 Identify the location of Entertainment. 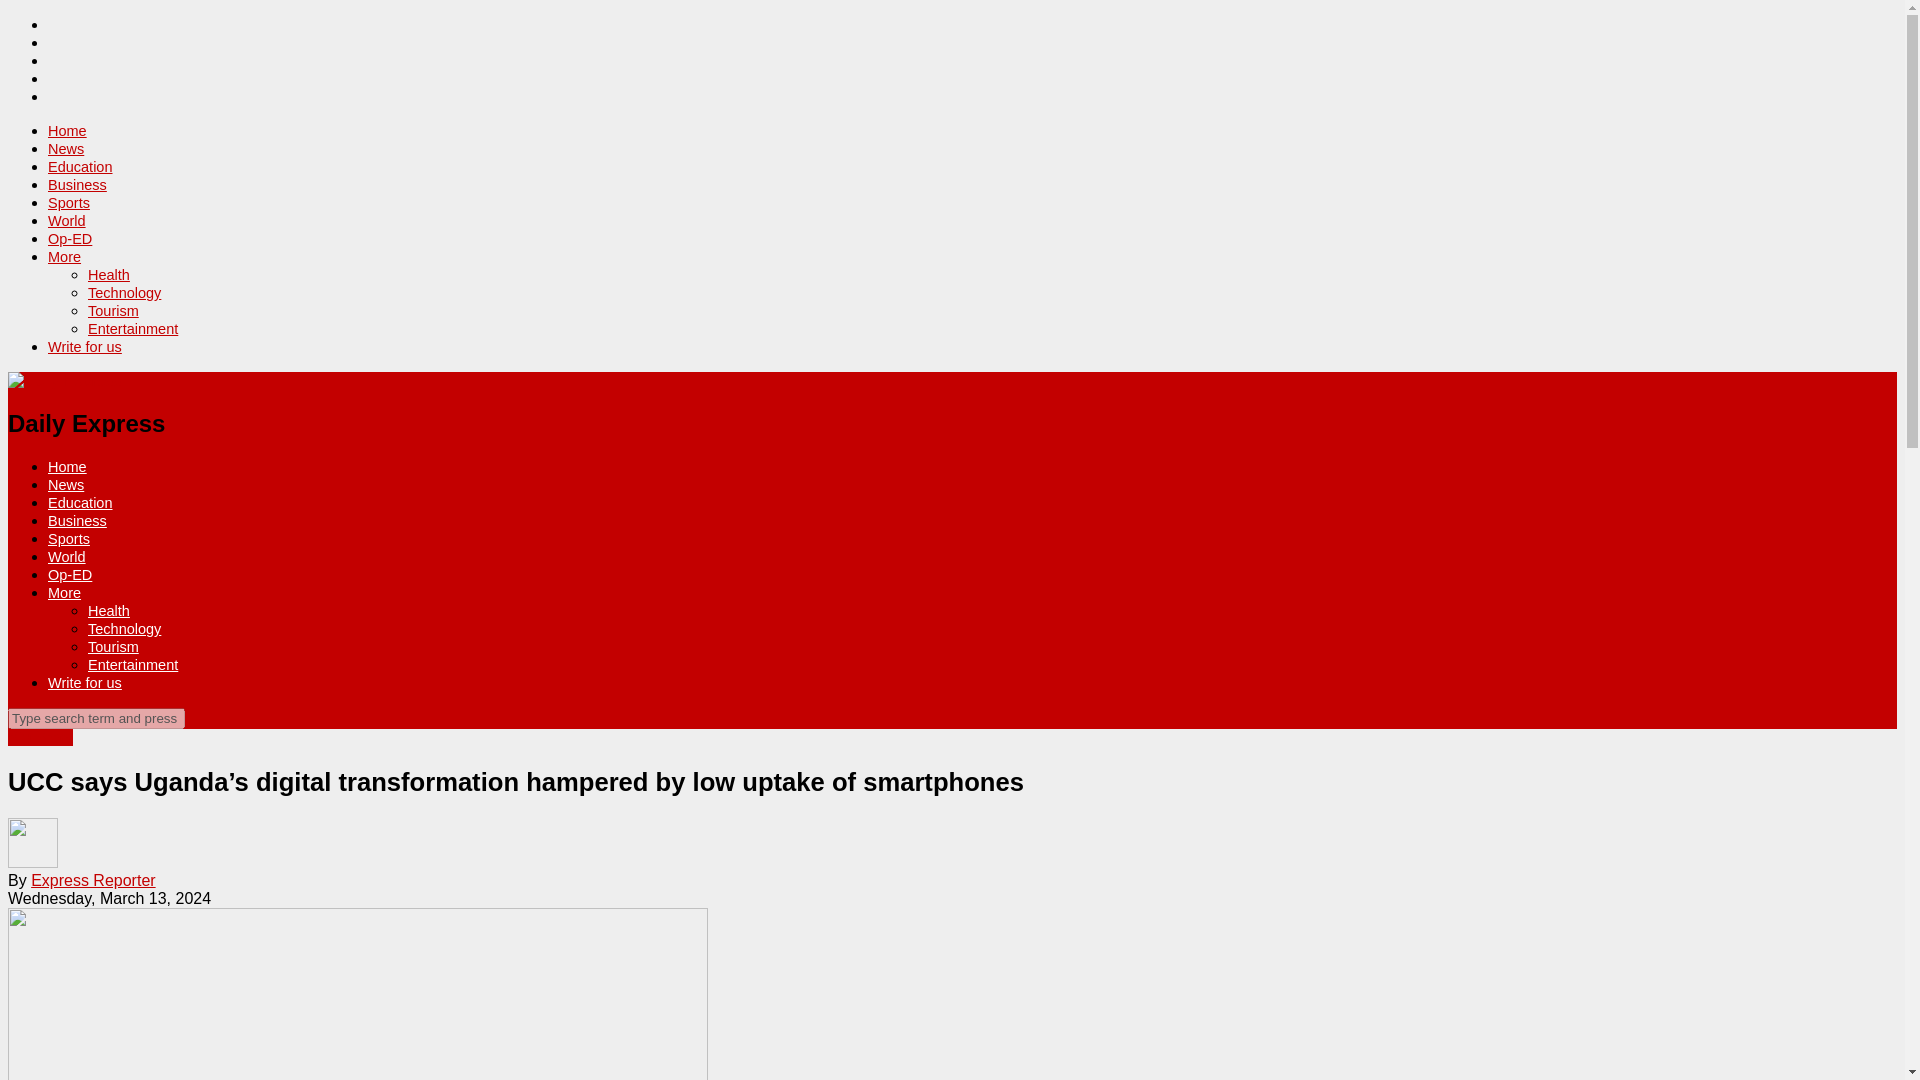
(133, 664).